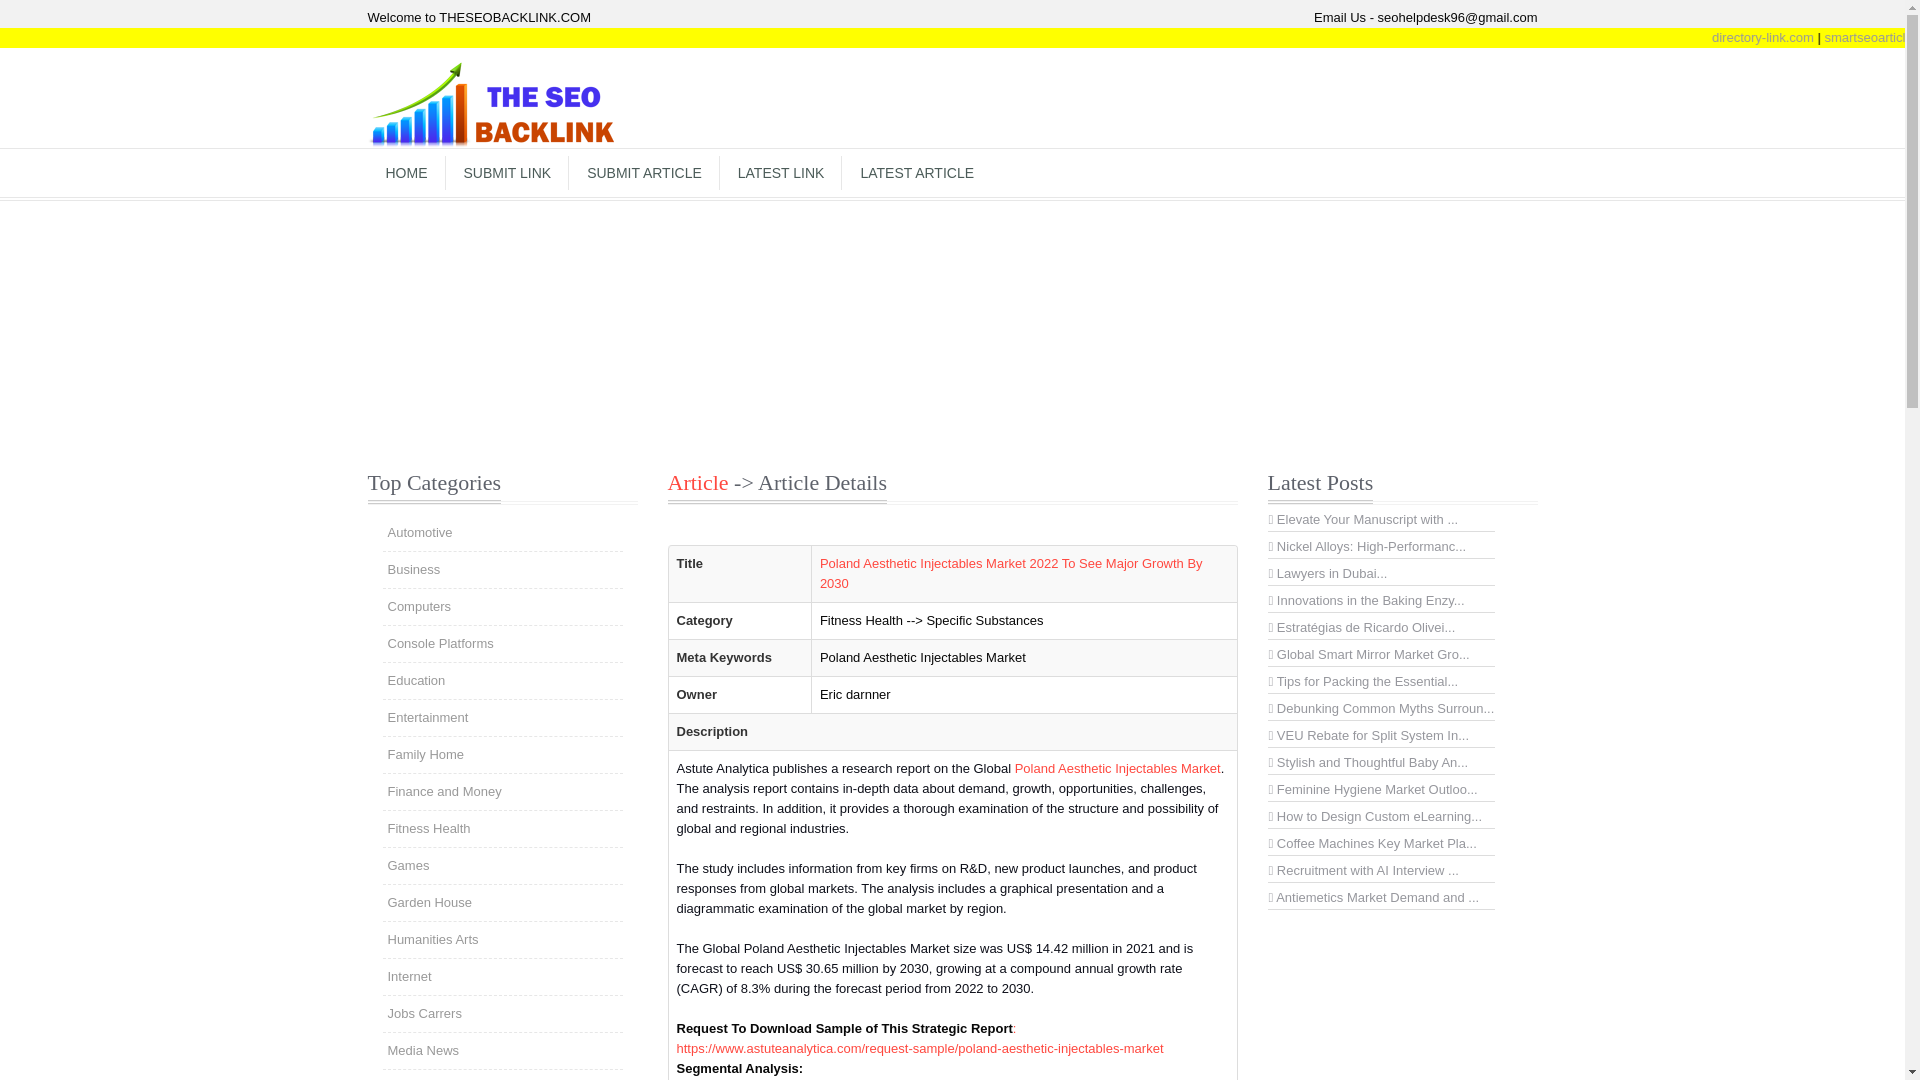 This screenshot has width=1920, height=1080. I want to click on Games, so click(502, 866).